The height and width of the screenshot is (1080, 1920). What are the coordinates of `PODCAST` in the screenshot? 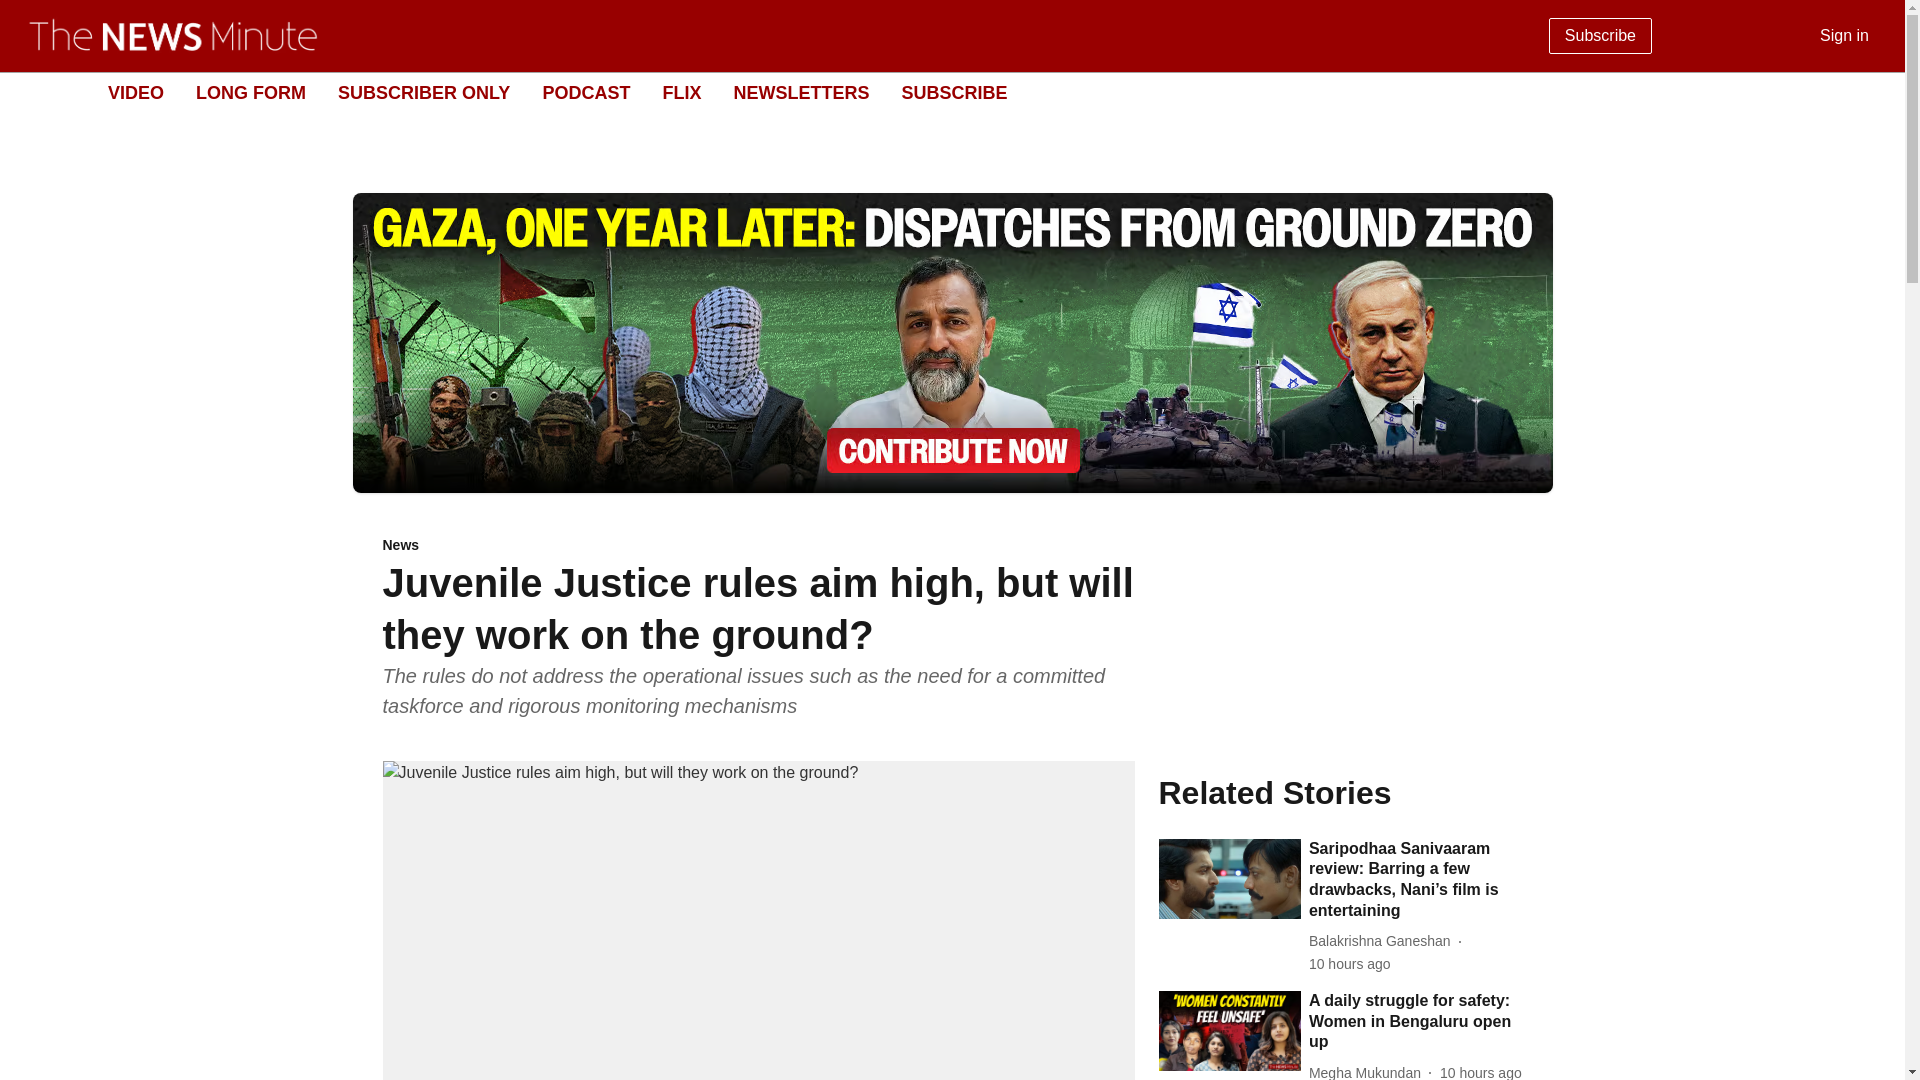 It's located at (585, 92).